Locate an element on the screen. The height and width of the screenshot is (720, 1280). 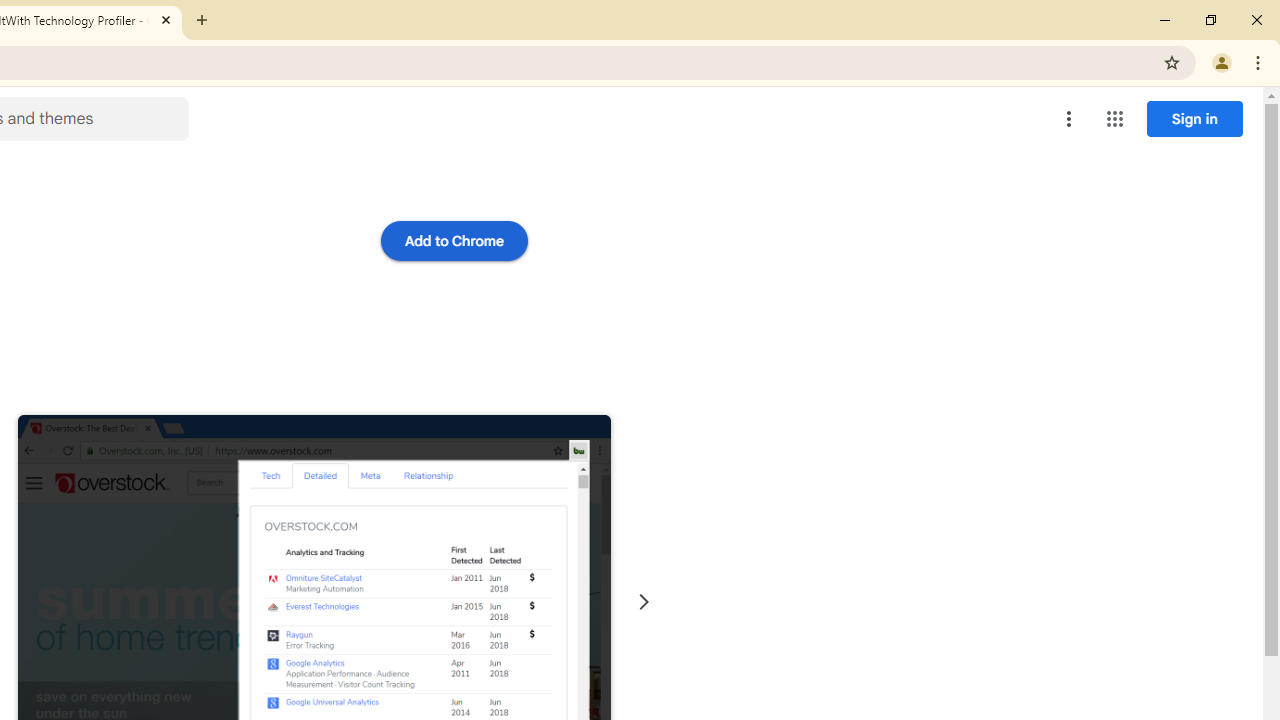
More options menu is located at coordinates (1069, 118).